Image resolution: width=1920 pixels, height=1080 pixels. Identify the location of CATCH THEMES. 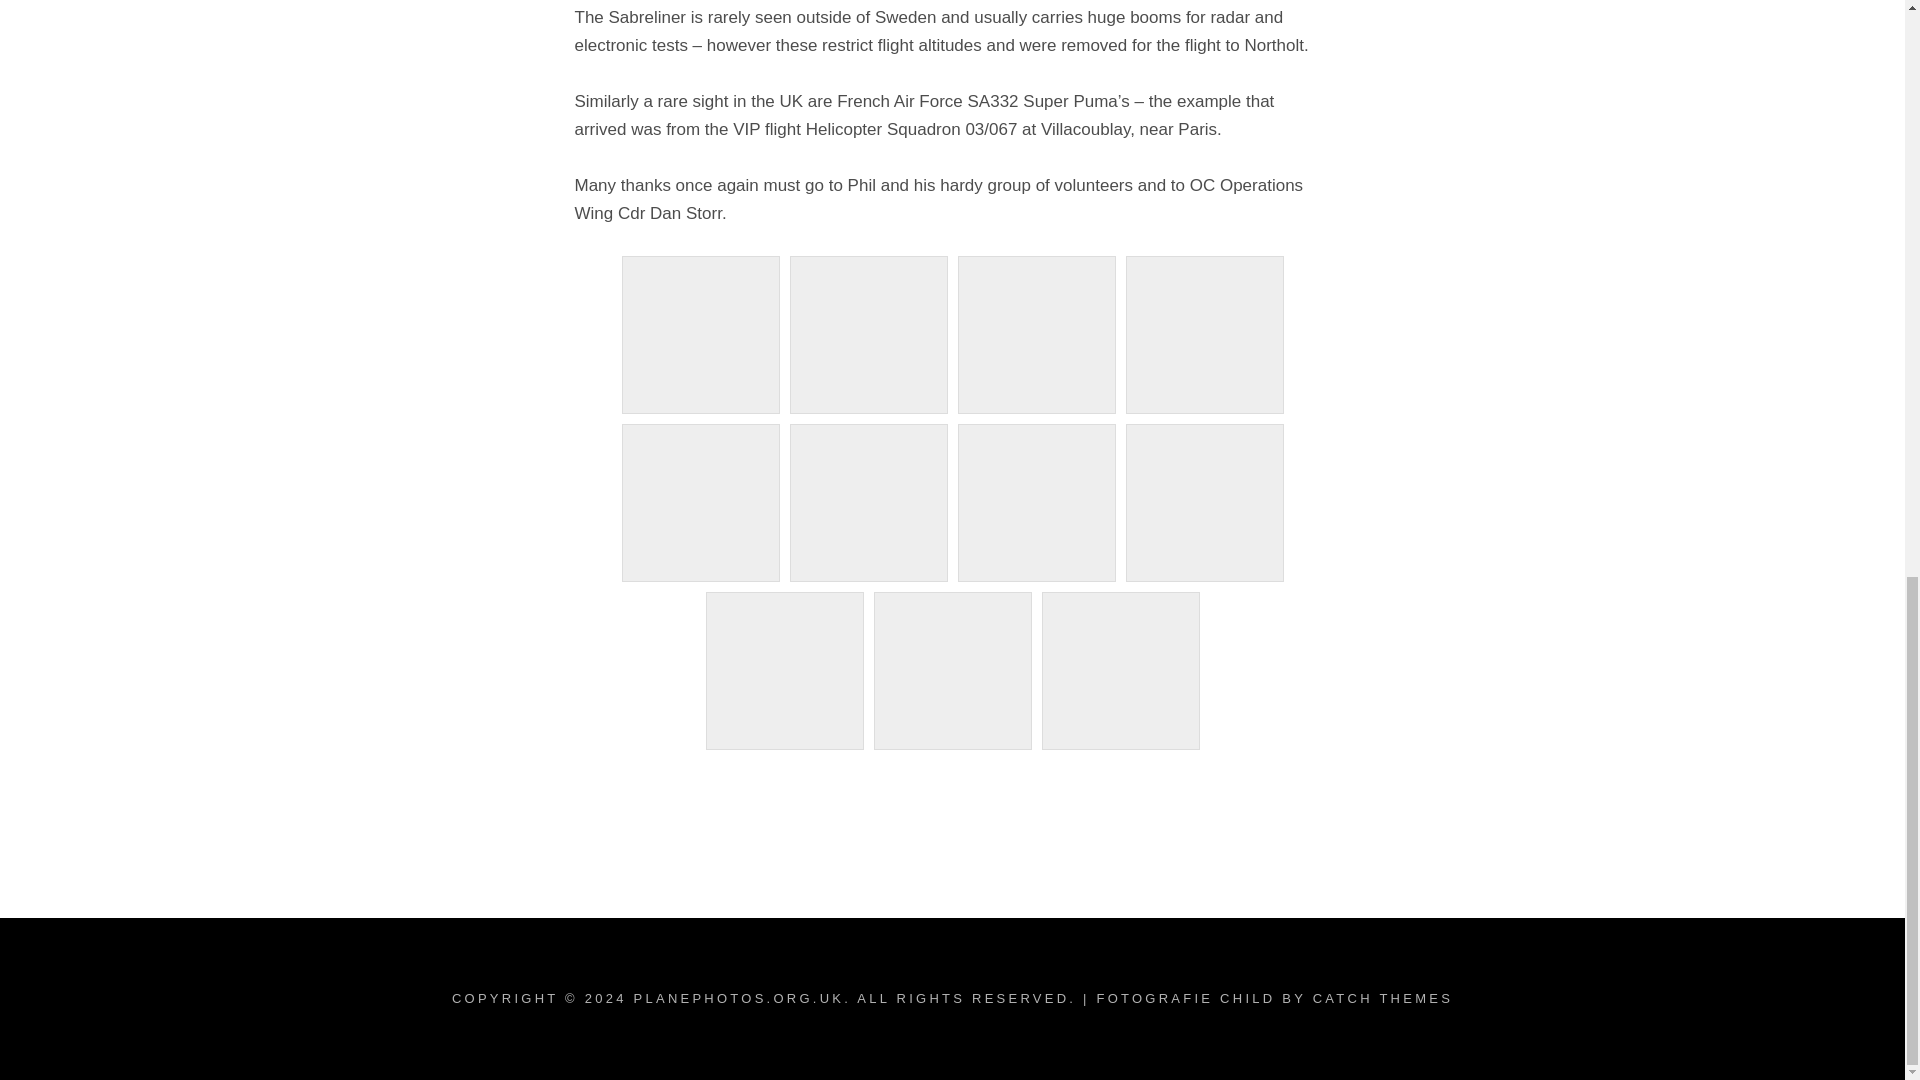
(1383, 998).